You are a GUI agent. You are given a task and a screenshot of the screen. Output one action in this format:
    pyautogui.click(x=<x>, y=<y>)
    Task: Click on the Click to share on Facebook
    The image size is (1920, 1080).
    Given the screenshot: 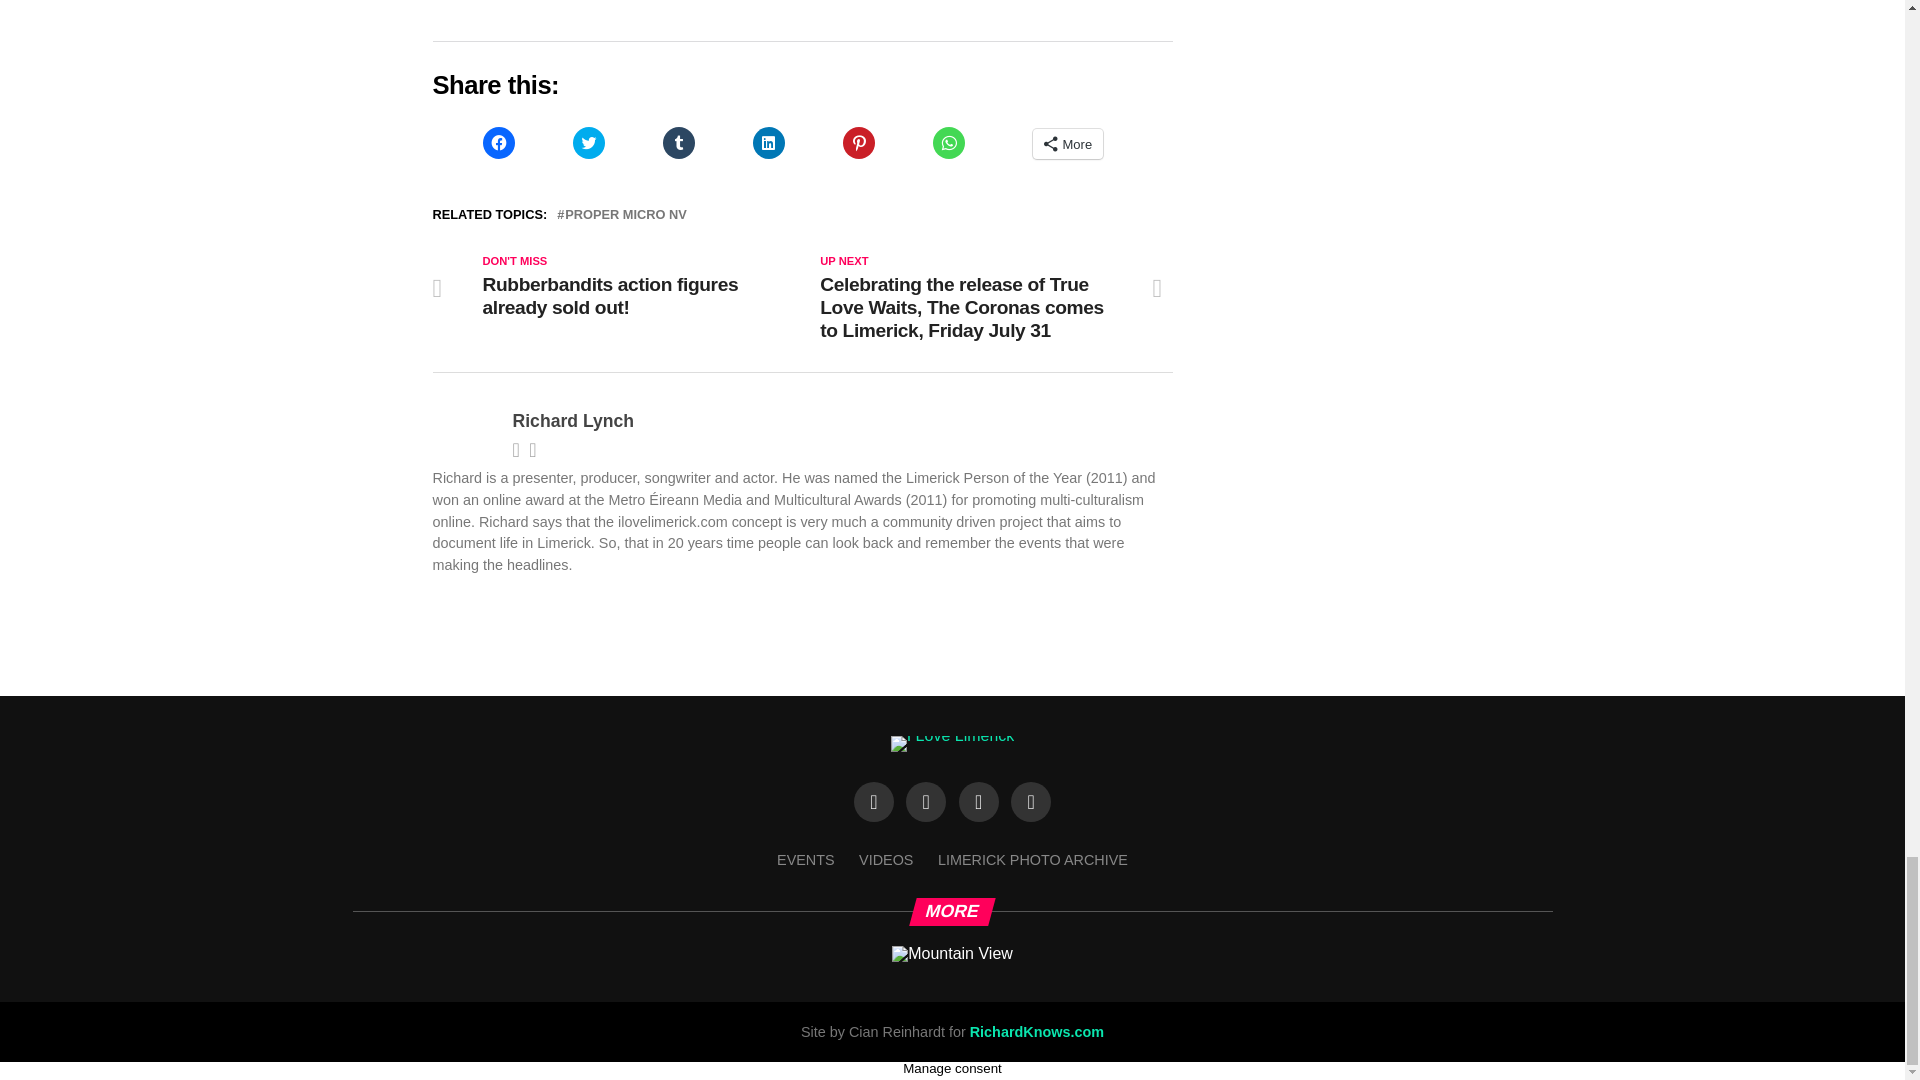 What is the action you would take?
    pyautogui.click(x=498, y=142)
    